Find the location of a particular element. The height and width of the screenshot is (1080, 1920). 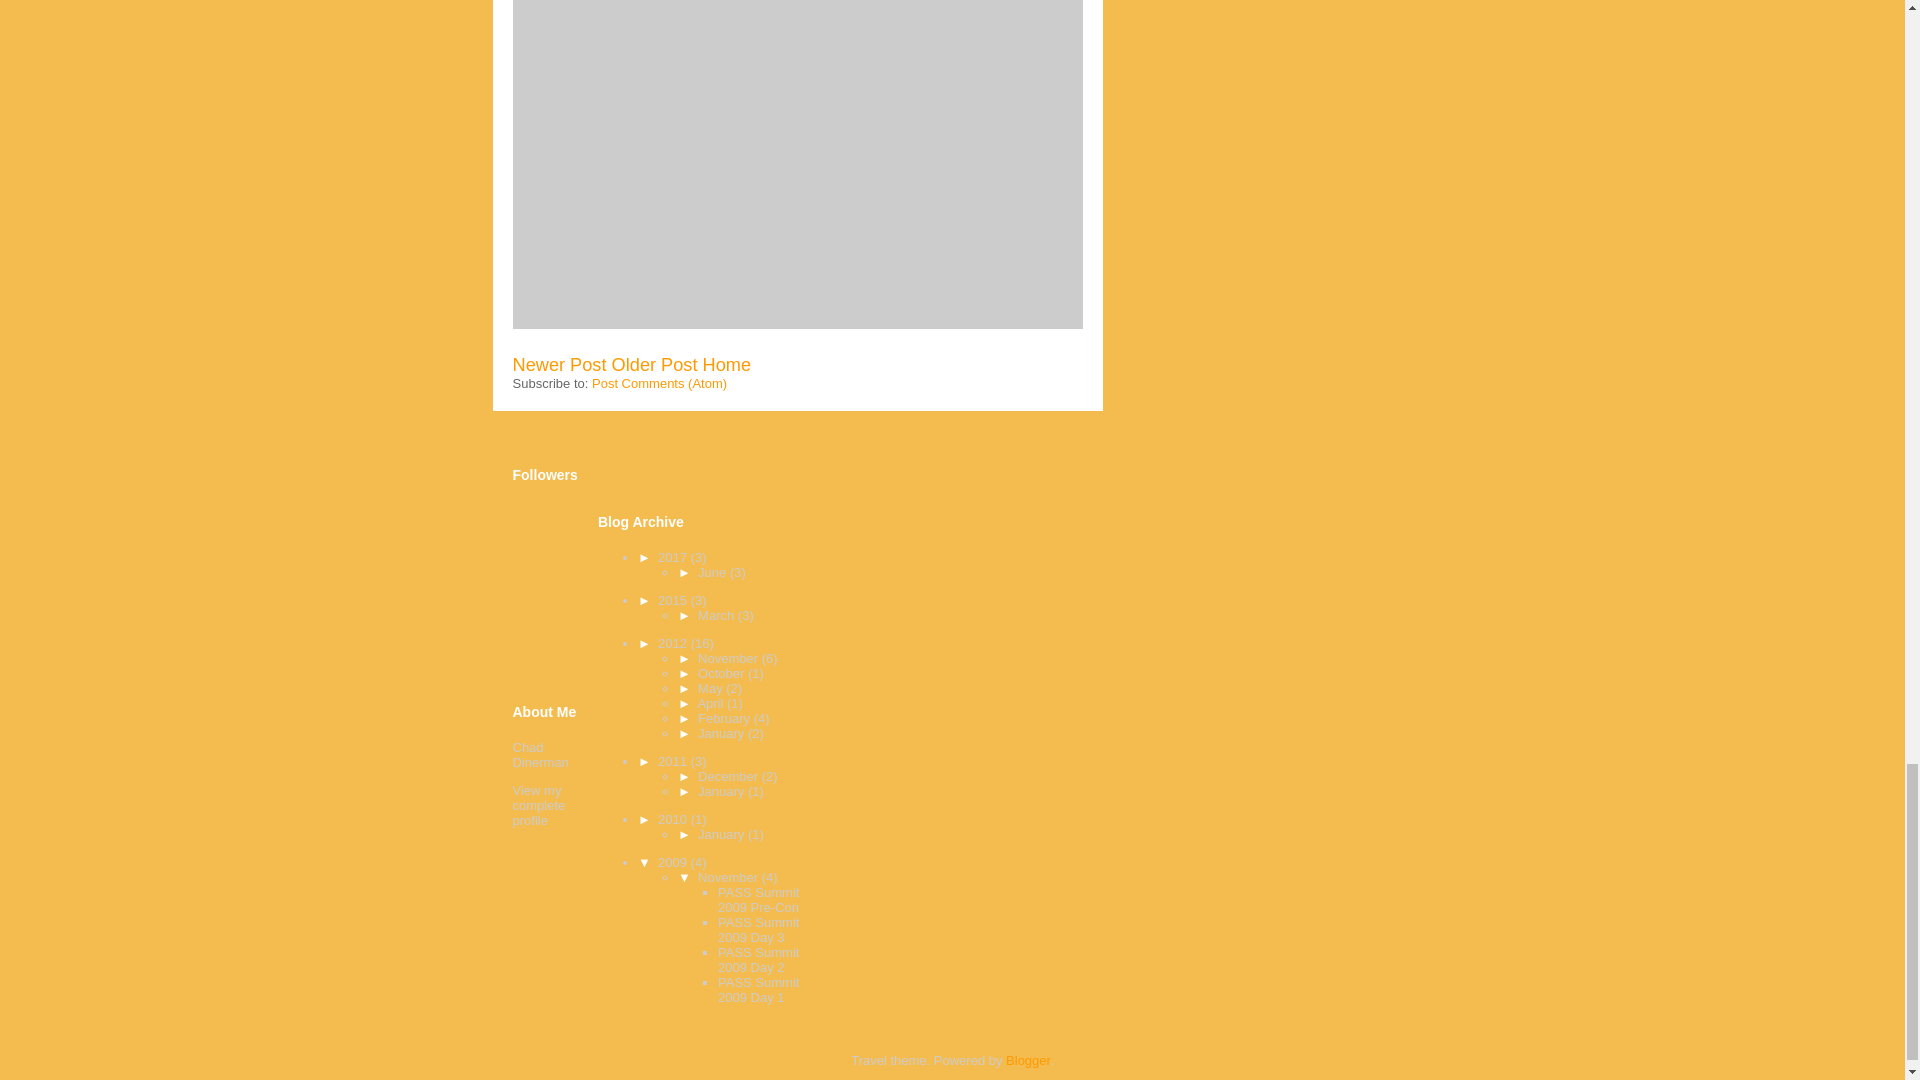

March is located at coordinates (718, 616).